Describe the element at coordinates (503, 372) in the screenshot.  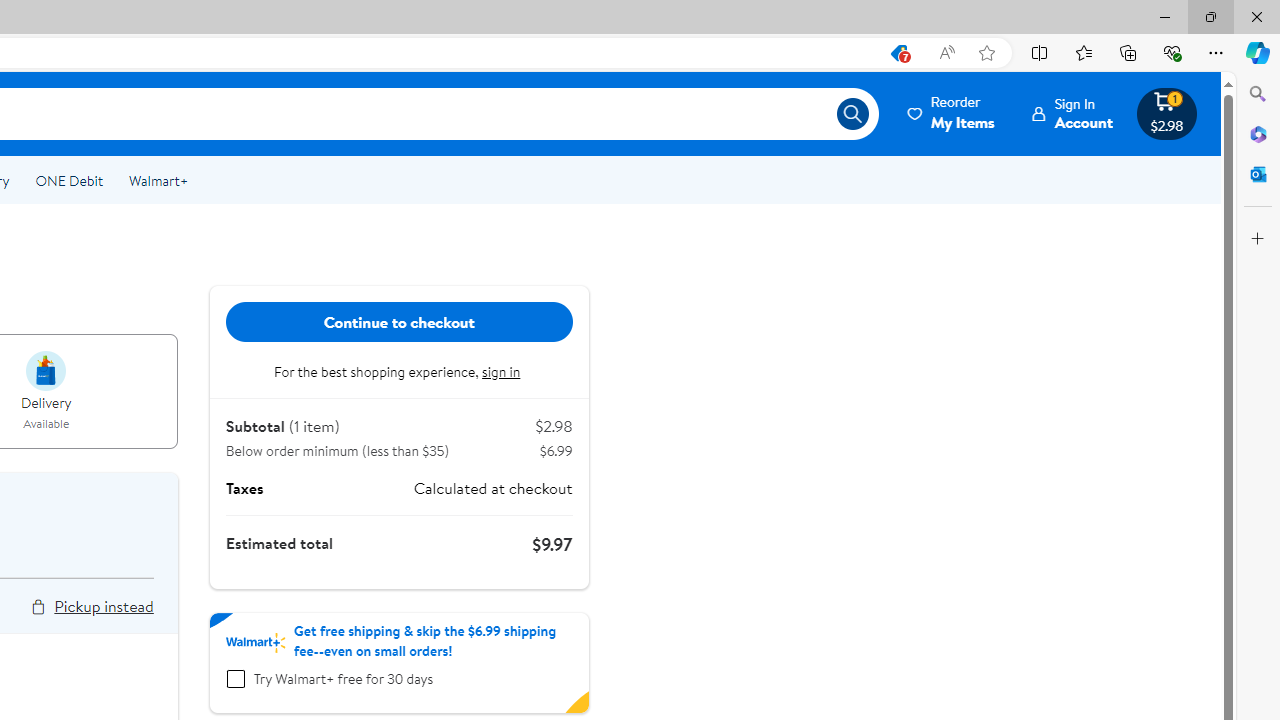
I see `sign in` at that location.